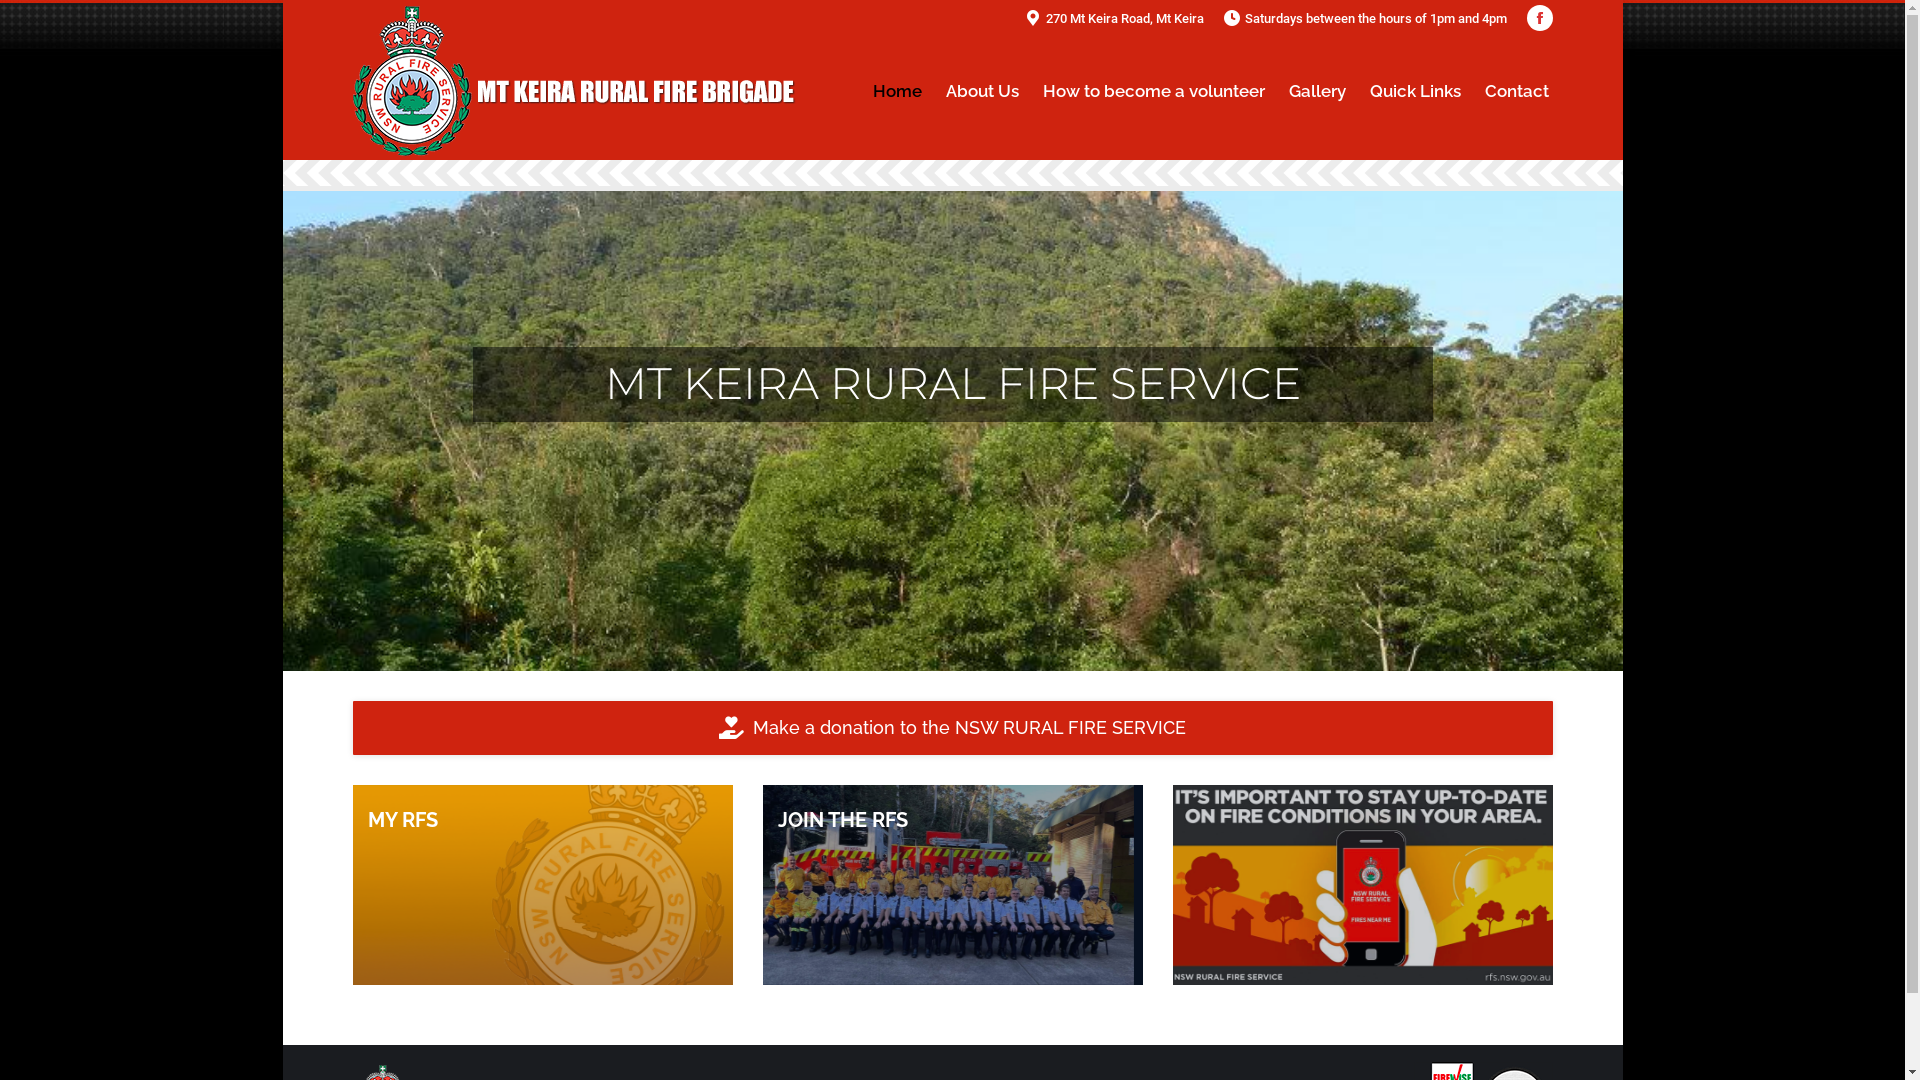 The width and height of the screenshot is (1920, 1080). What do you see at coordinates (1153, 90) in the screenshot?
I see `How to become a volunteer` at bounding box center [1153, 90].